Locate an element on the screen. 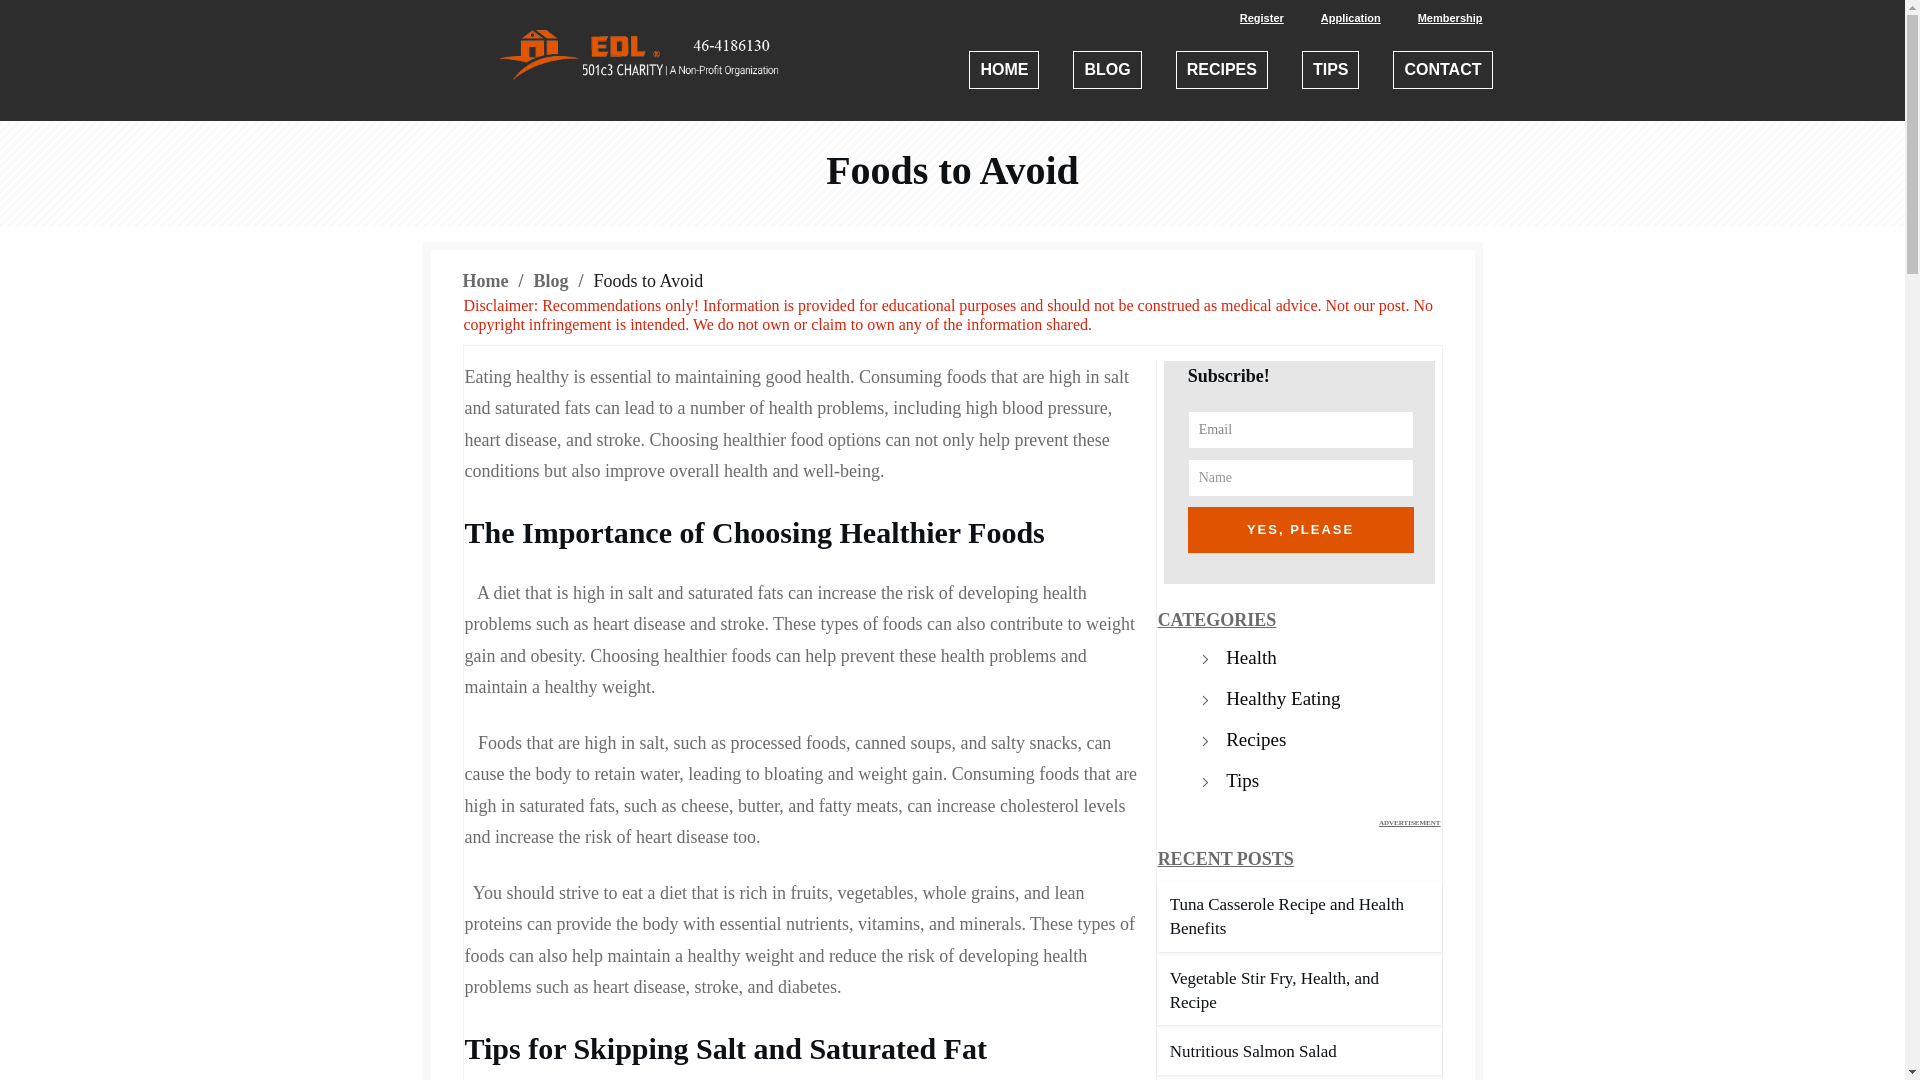  BLOG is located at coordinates (1107, 70).